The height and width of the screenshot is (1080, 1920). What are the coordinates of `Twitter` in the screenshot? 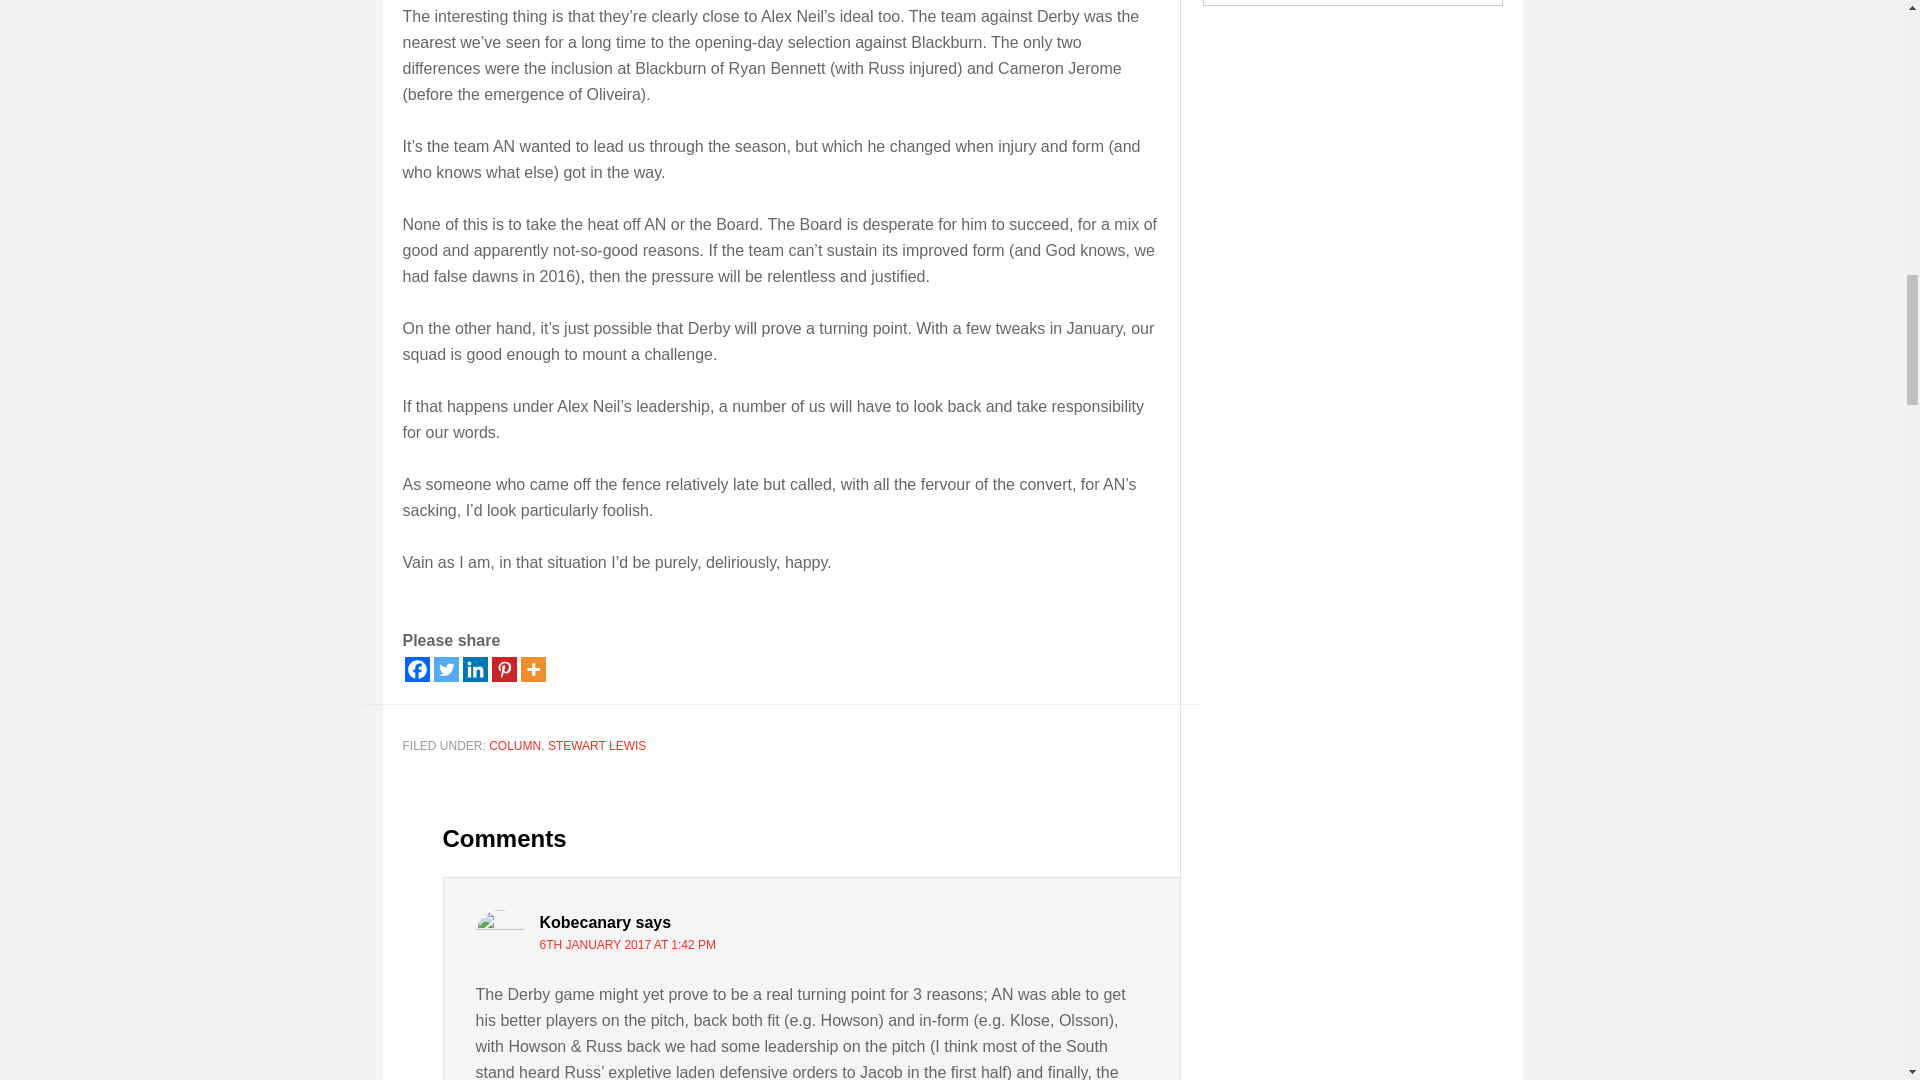 It's located at (446, 668).